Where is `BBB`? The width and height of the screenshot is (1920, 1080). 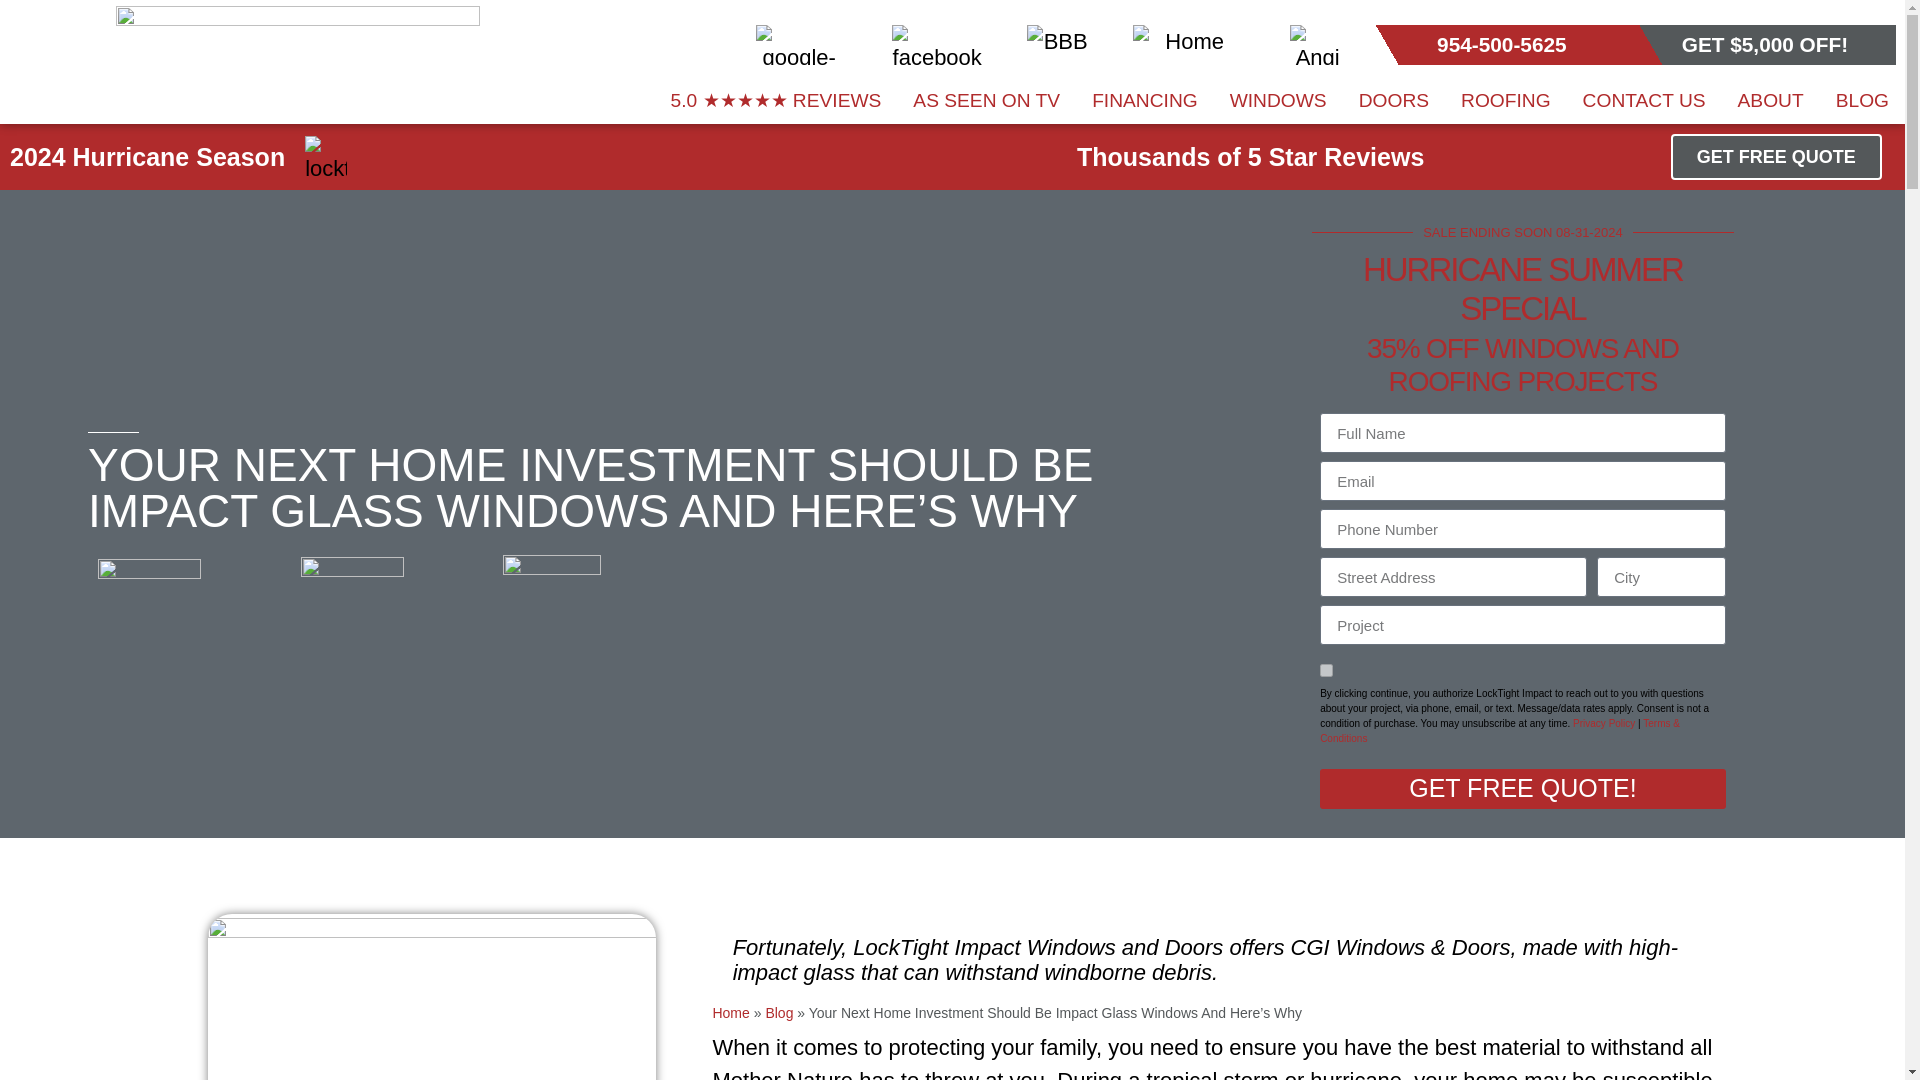
BBB is located at coordinates (1058, 44).